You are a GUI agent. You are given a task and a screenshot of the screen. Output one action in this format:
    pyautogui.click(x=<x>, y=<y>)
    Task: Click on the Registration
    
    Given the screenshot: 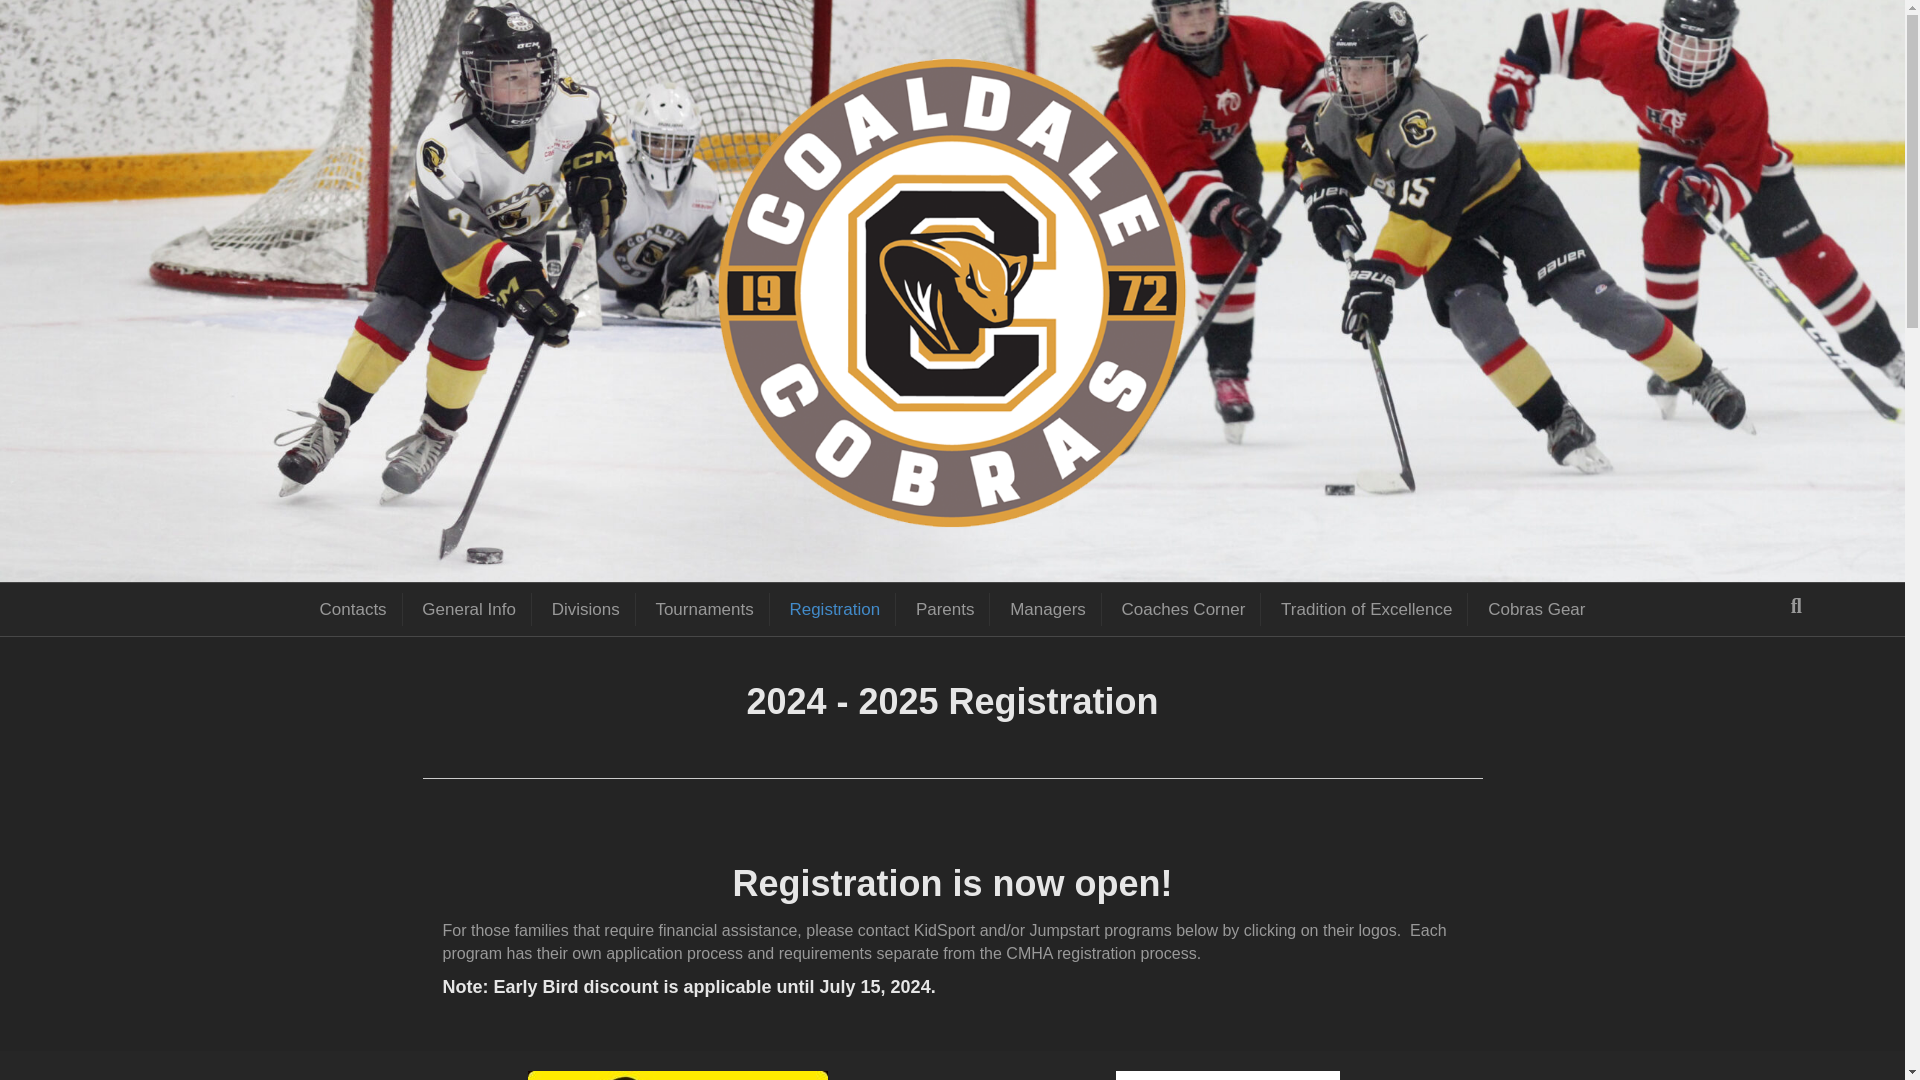 What is the action you would take?
    pyautogui.click(x=834, y=608)
    